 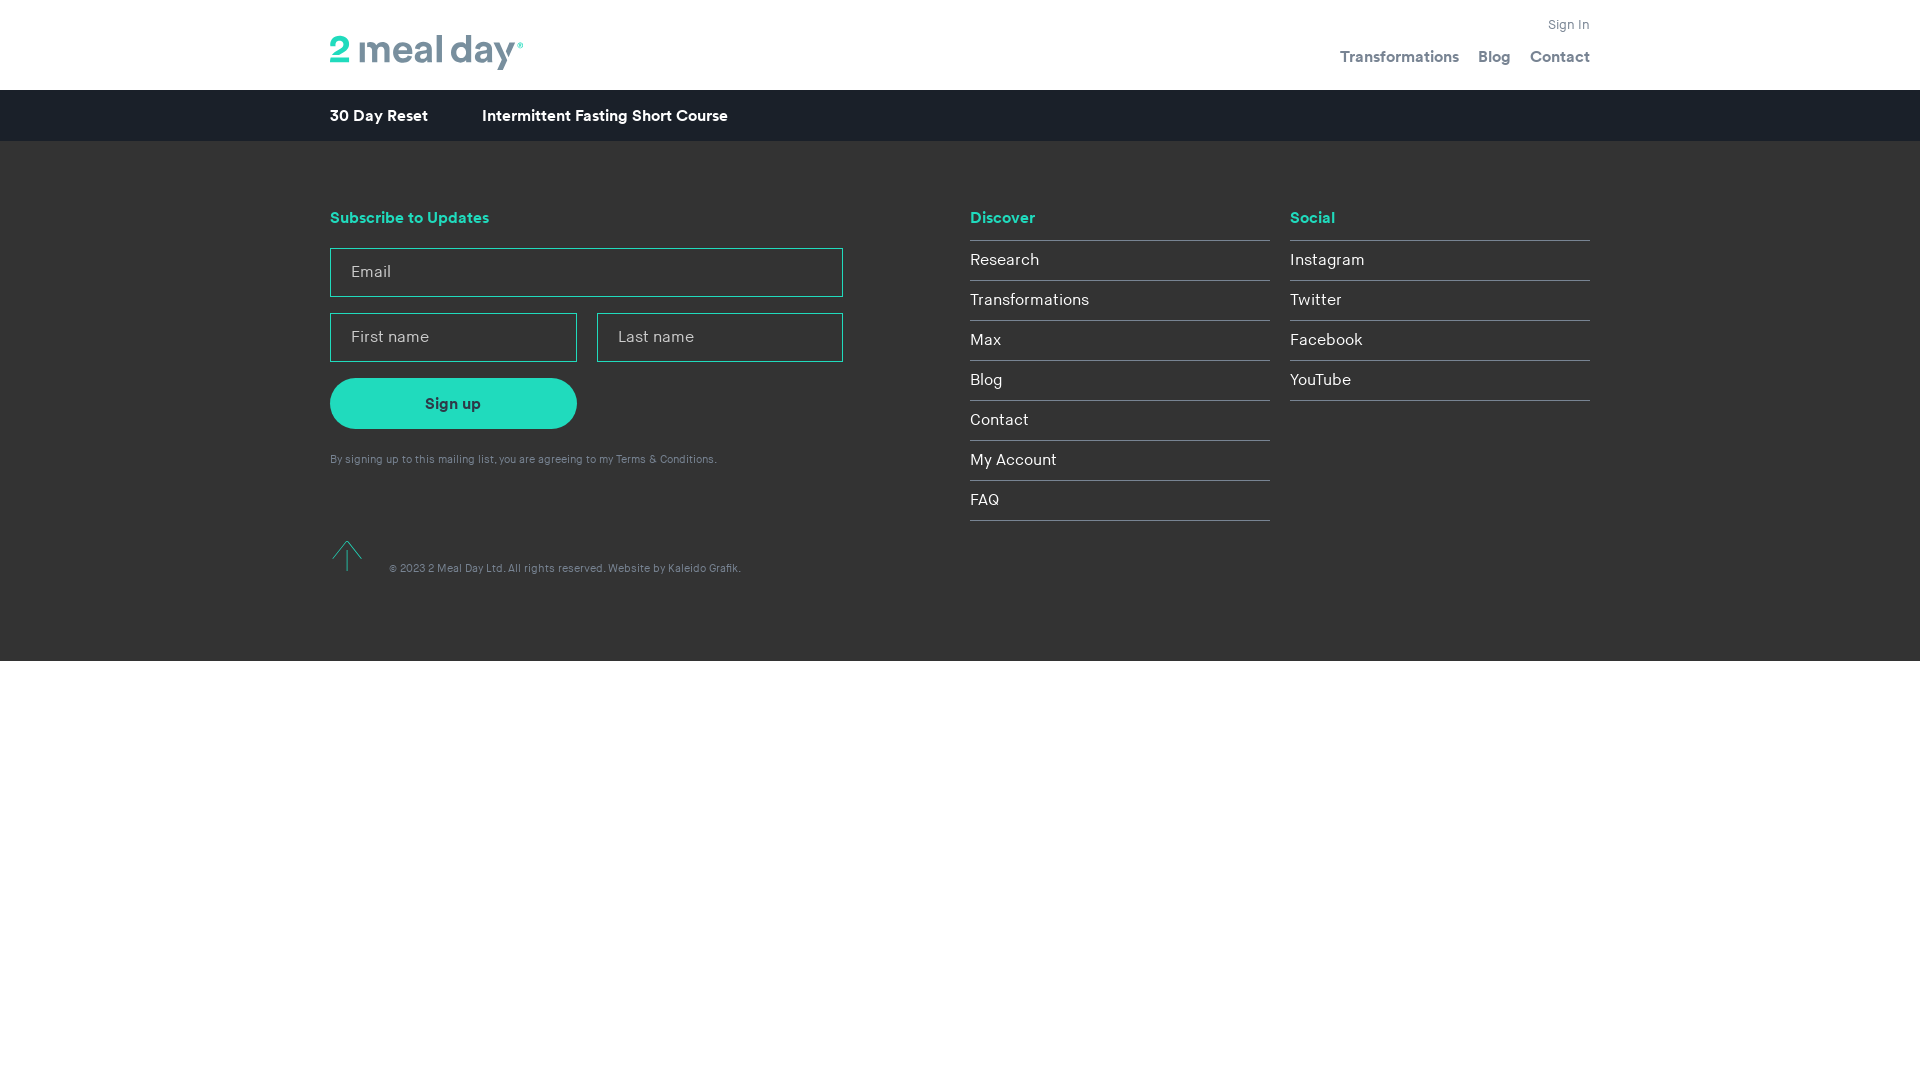 What do you see at coordinates (1569, 25) in the screenshot?
I see `Sign In` at bounding box center [1569, 25].